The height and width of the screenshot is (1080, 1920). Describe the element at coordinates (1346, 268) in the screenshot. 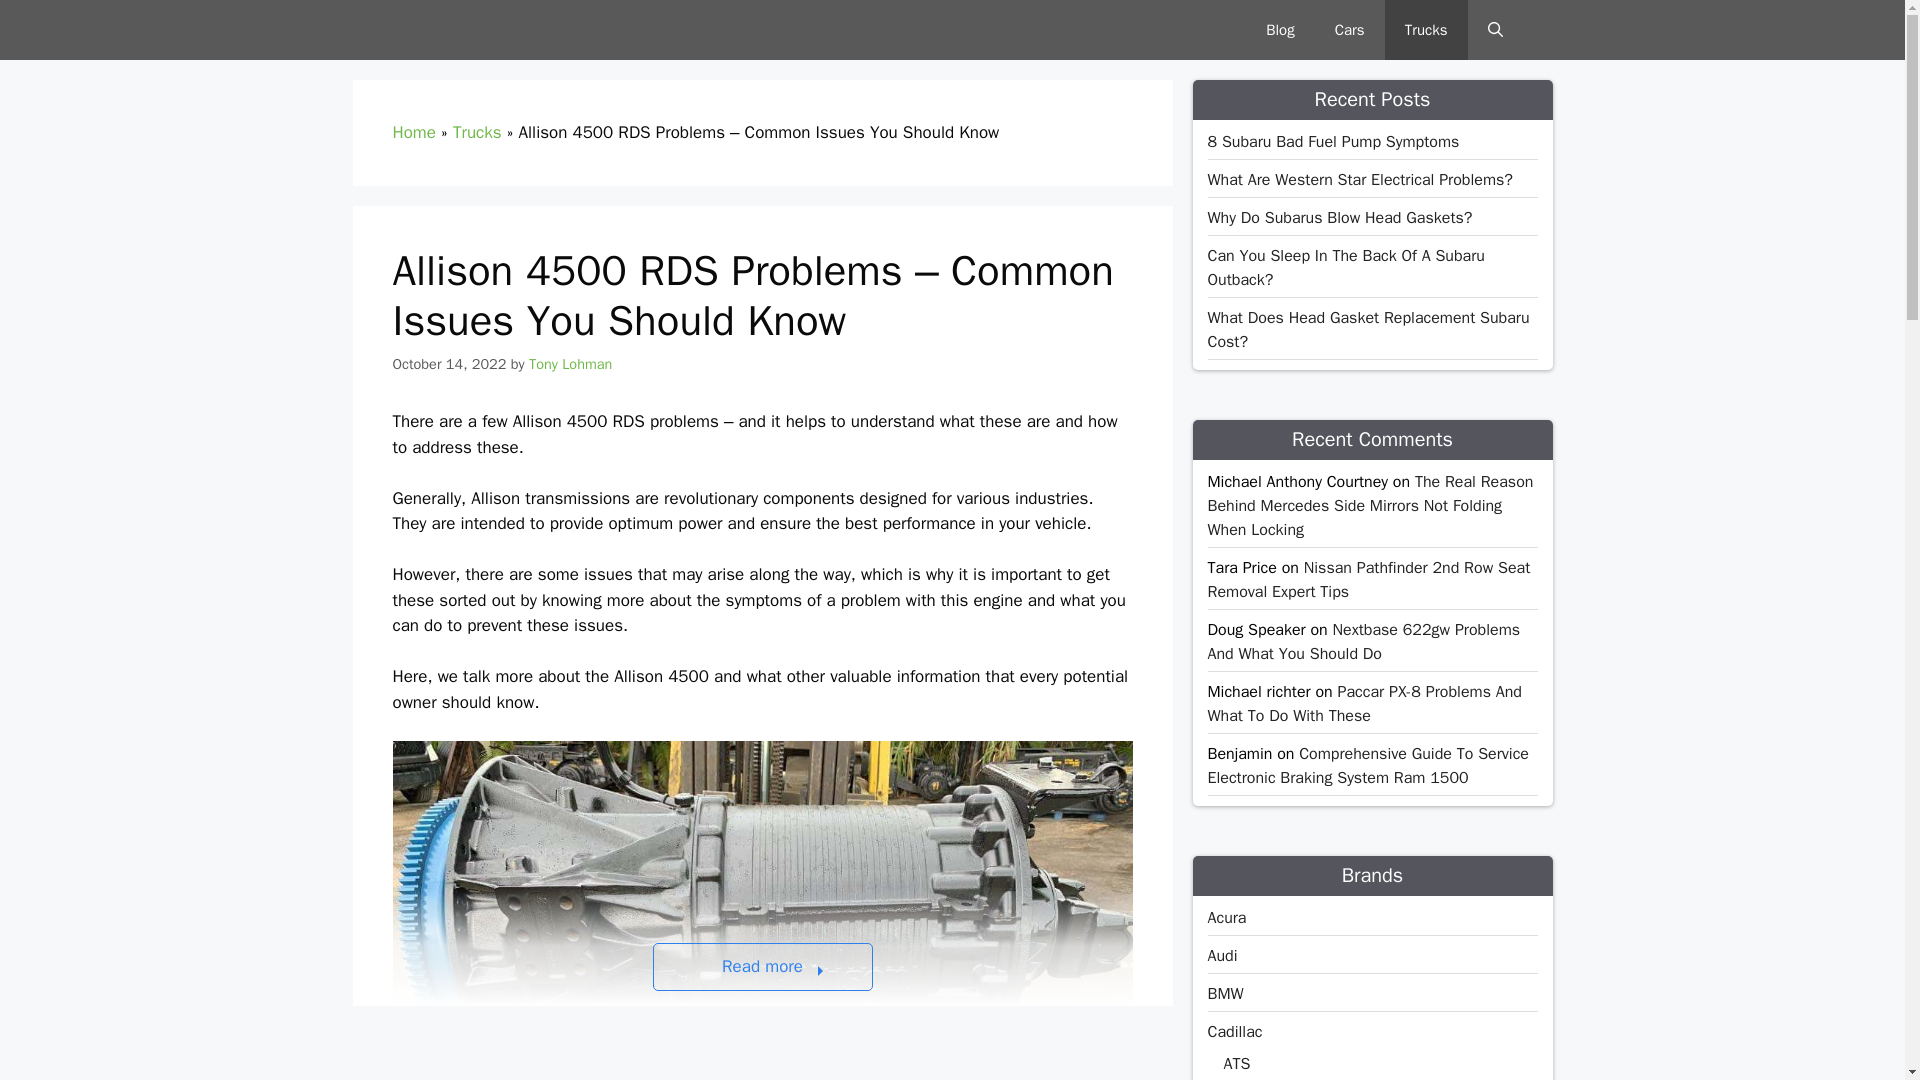

I see `Can You Sleep In The Back Of A Subaru Outback?` at that location.